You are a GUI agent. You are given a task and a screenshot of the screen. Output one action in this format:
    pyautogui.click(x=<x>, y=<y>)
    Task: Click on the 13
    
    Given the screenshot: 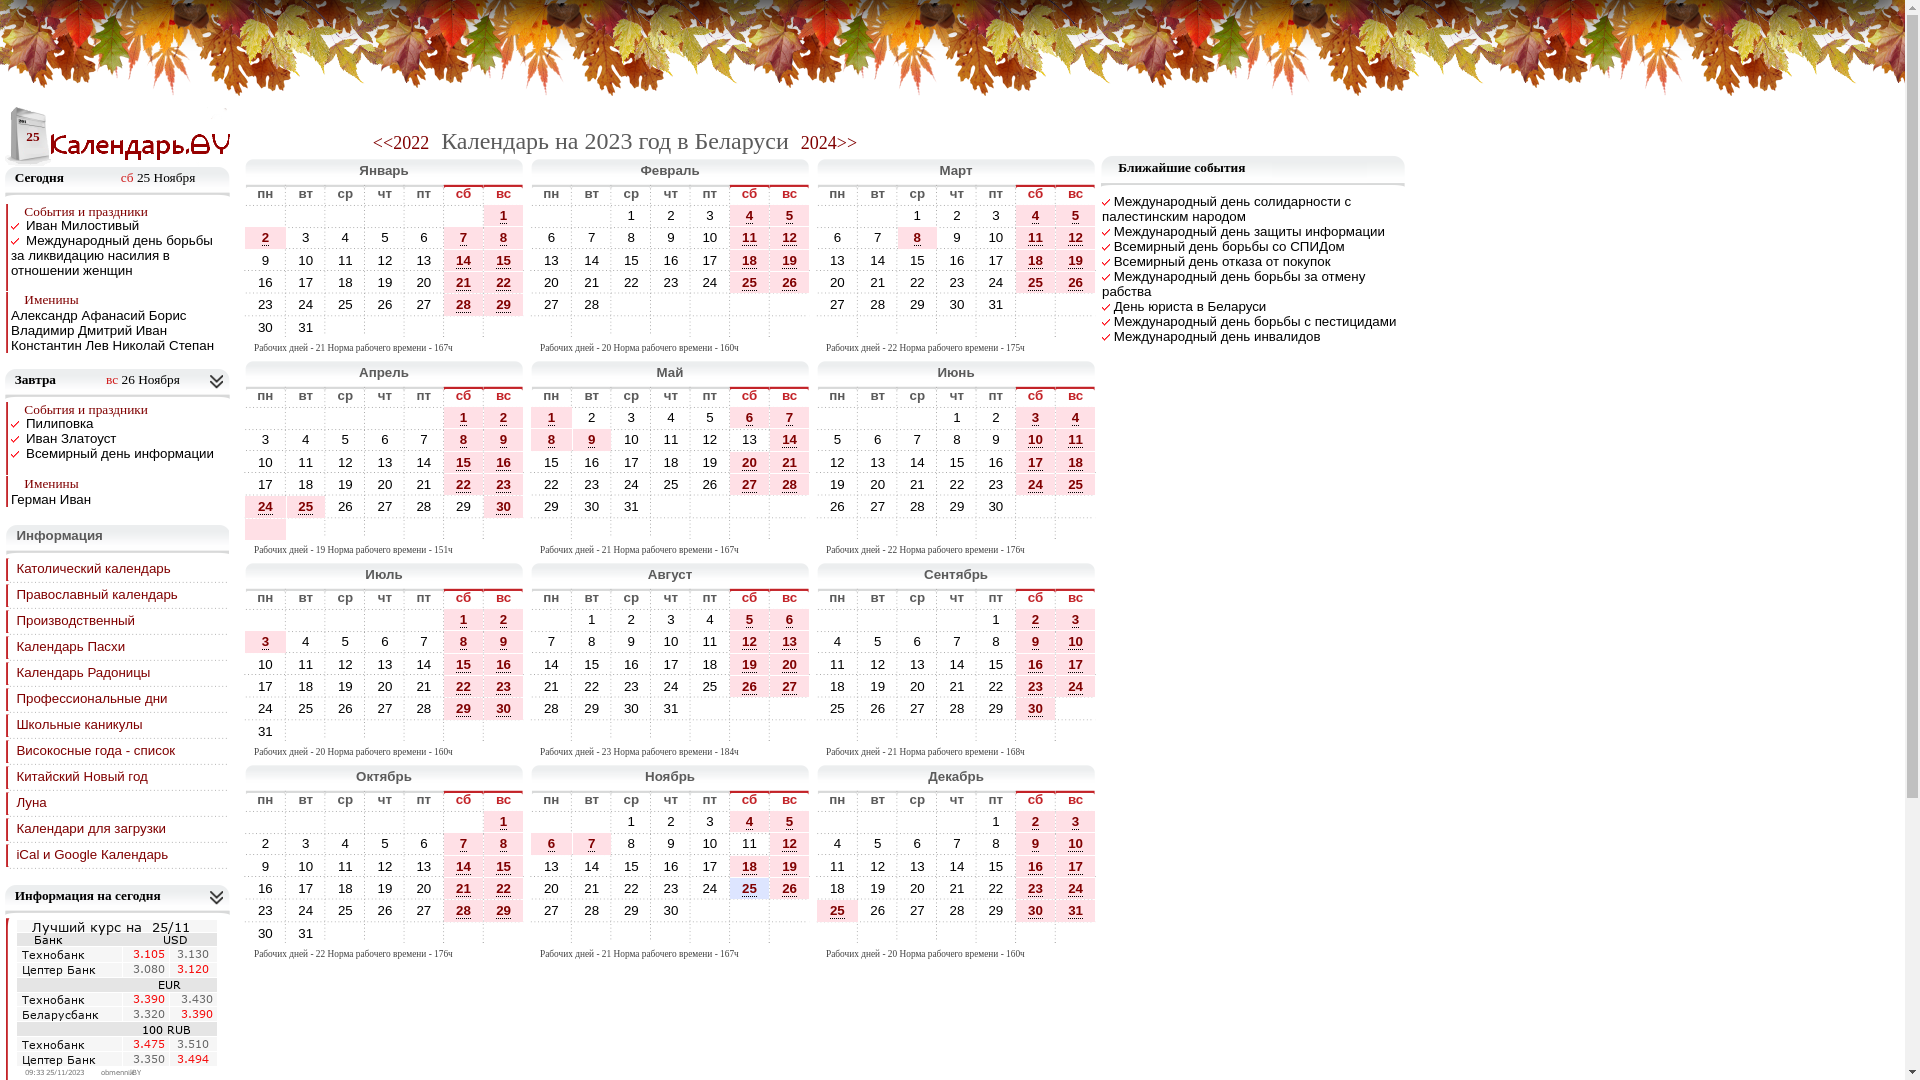 What is the action you would take?
    pyautogui.click(x=552, y=866)
    